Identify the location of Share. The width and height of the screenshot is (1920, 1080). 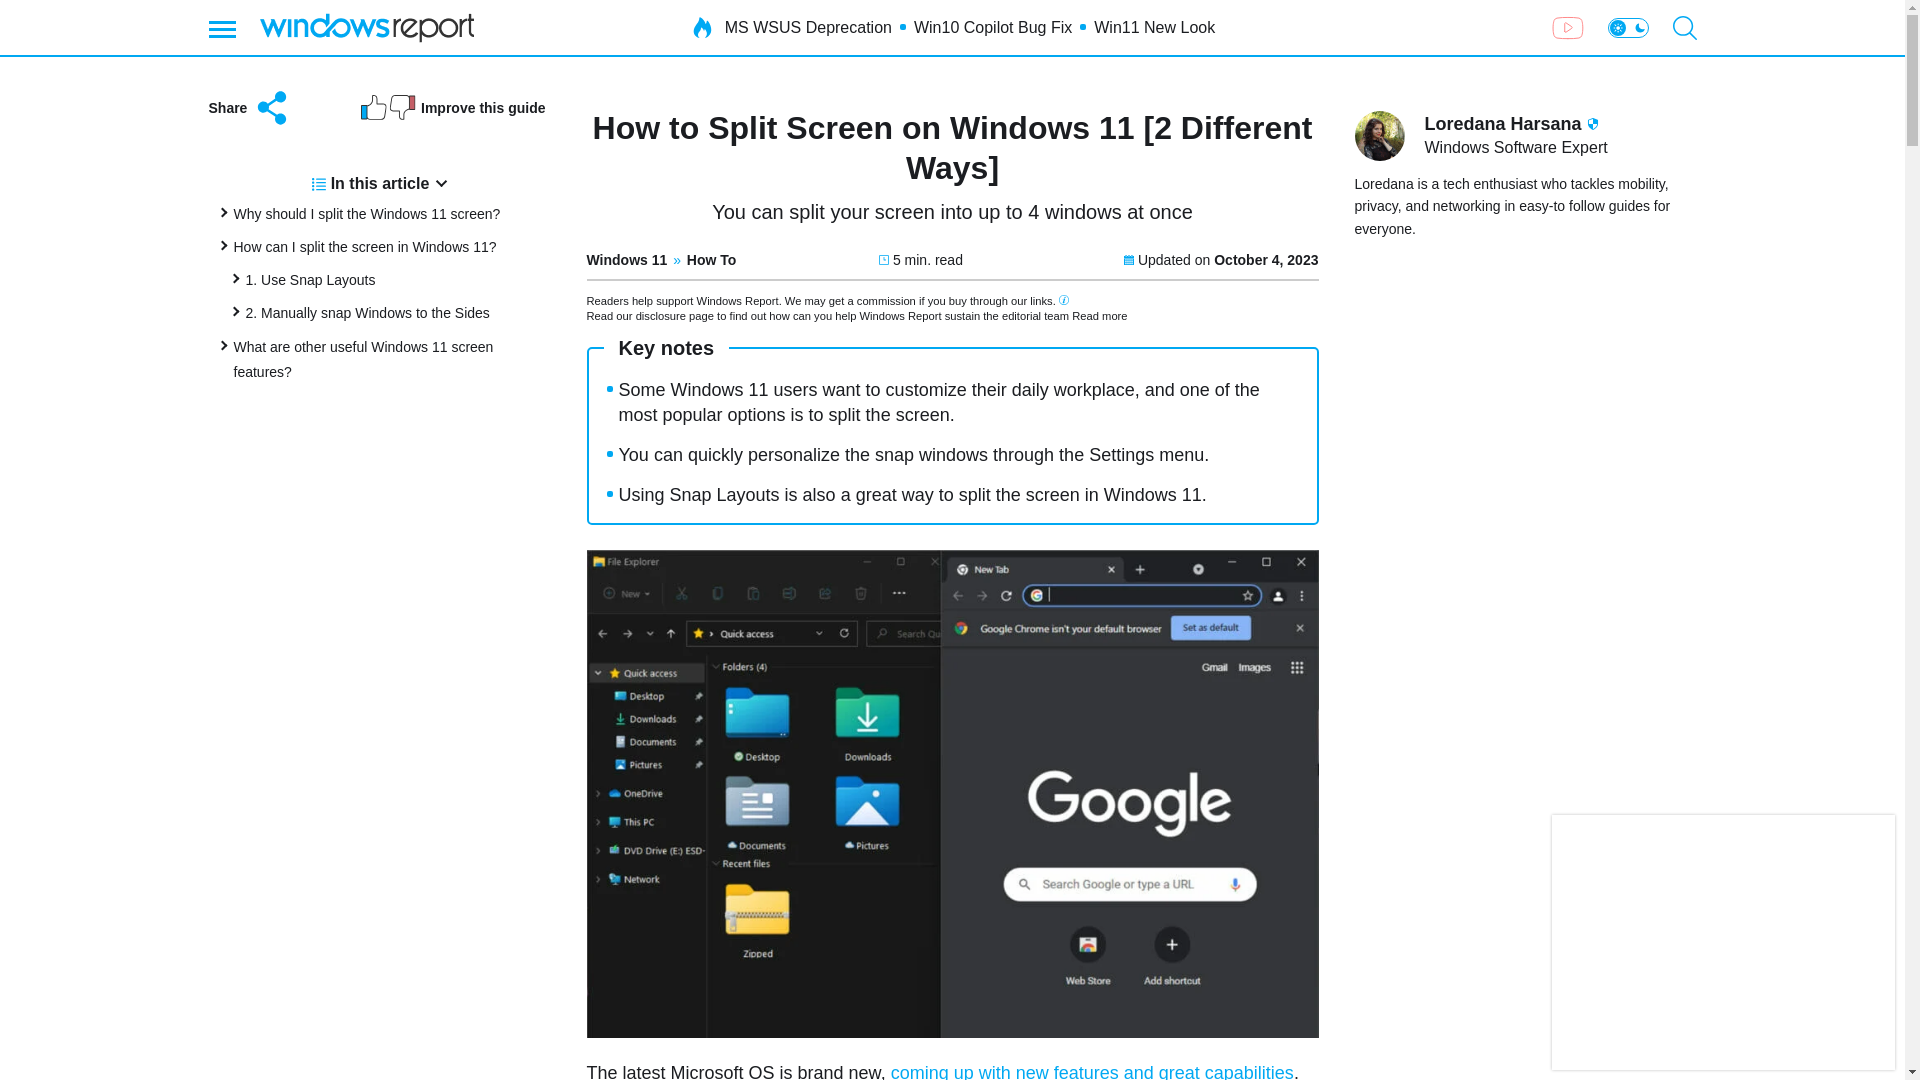
(249, 108).